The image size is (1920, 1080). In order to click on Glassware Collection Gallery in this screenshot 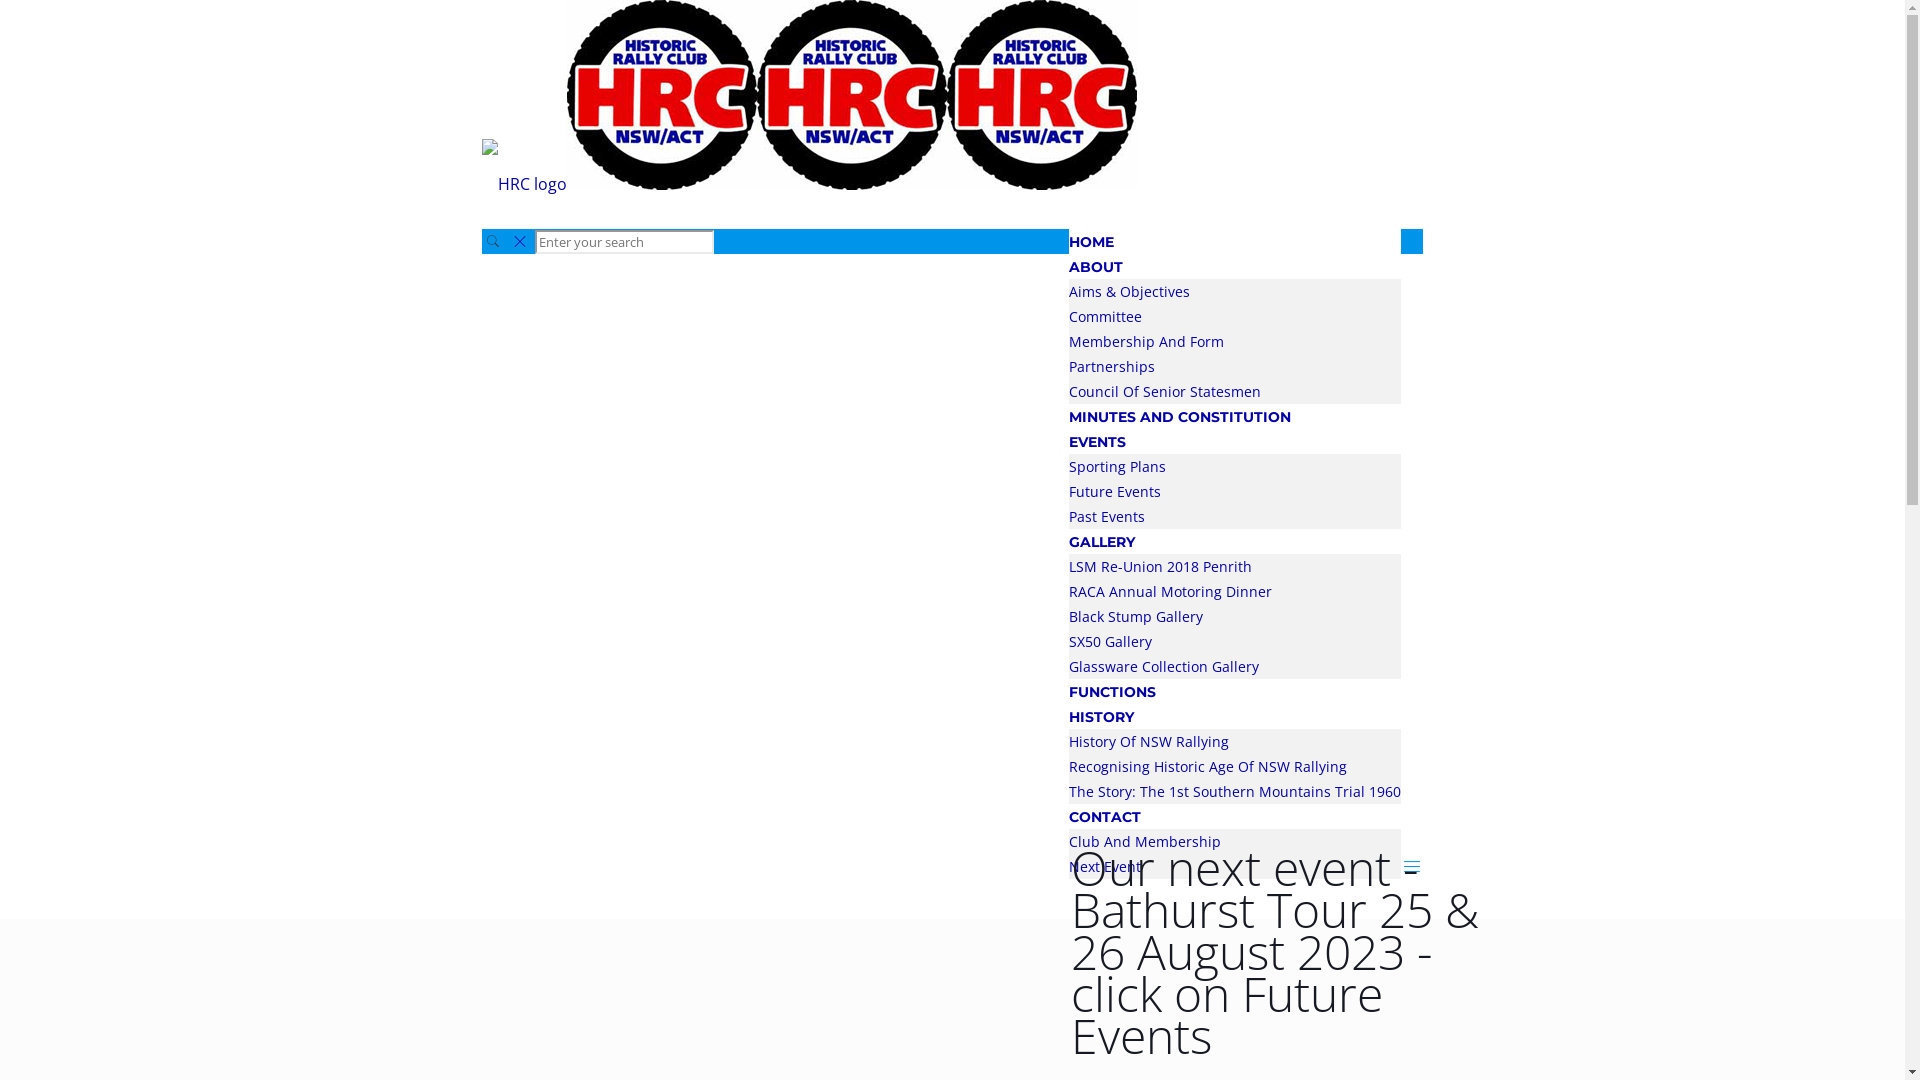, I will do `click(1164, 666)`.